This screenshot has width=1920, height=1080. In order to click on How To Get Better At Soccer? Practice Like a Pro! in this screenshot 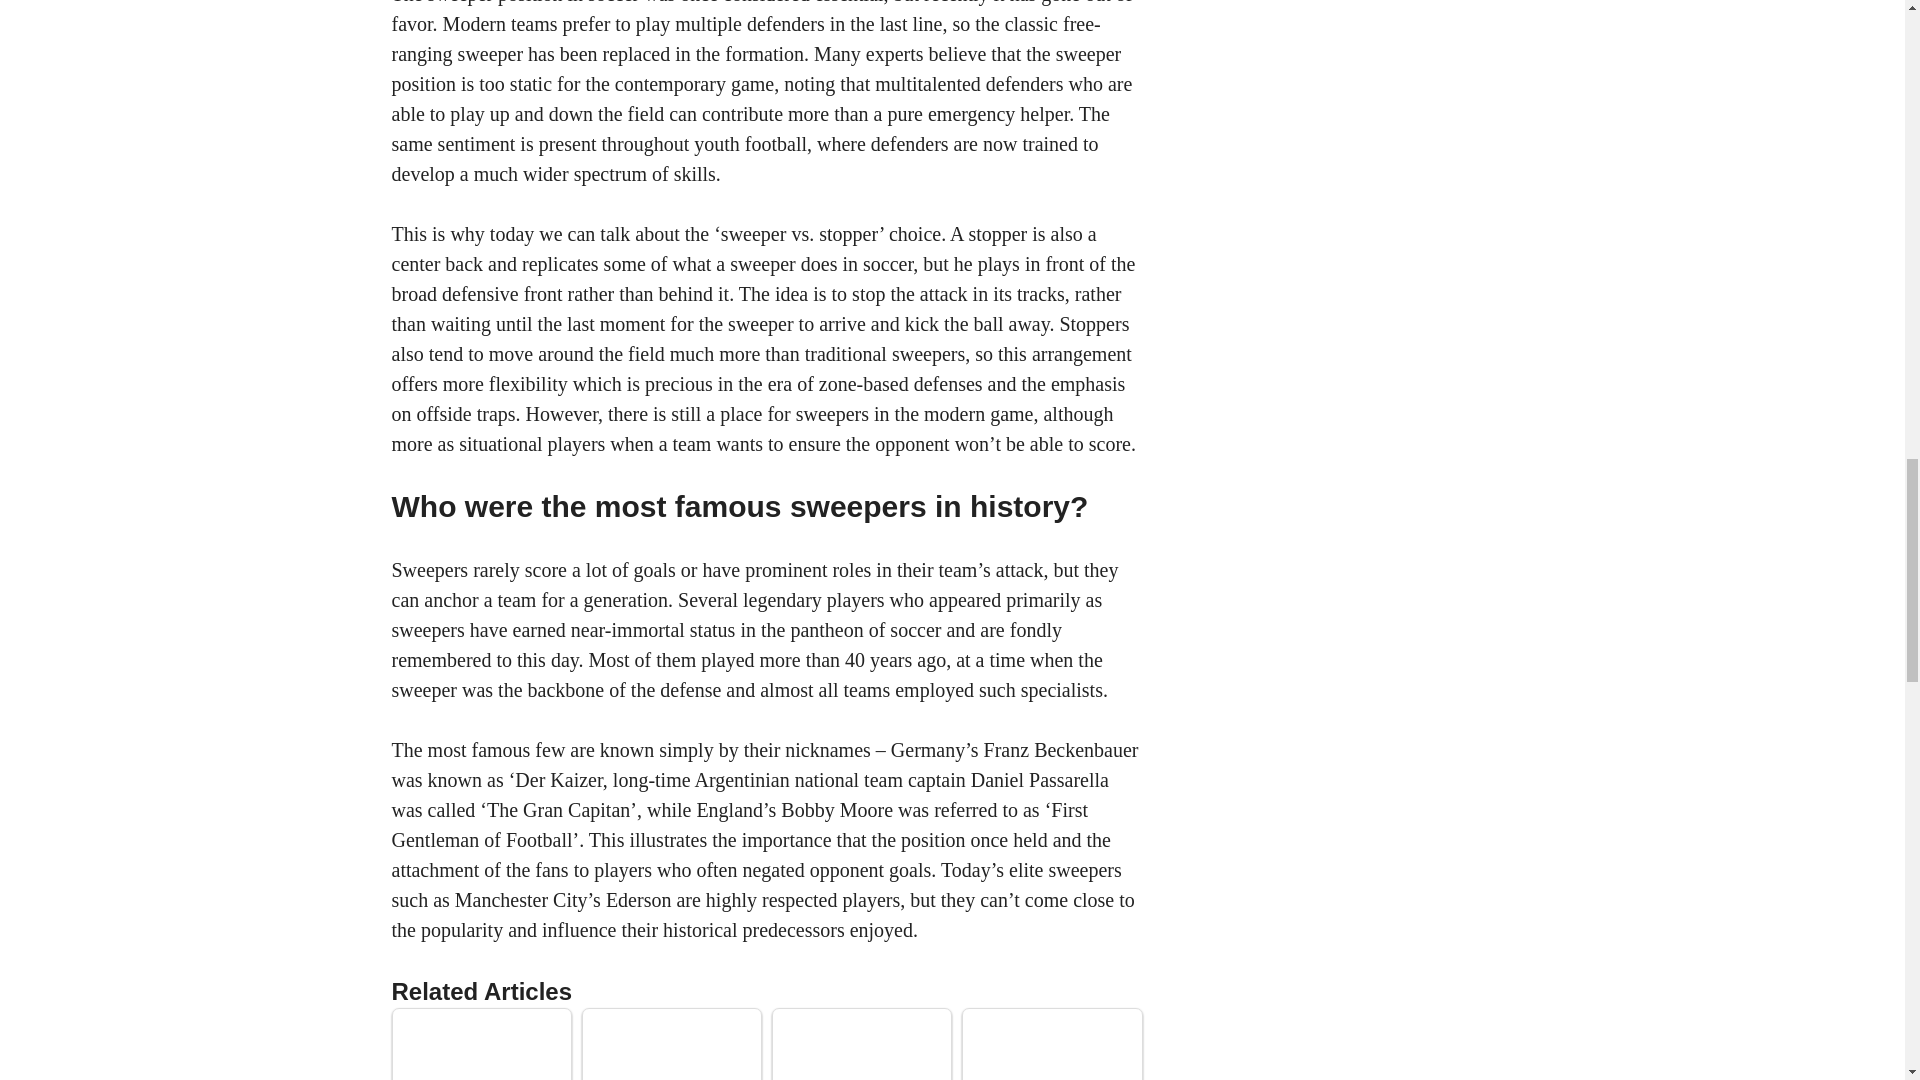, I will do `click(480, 1044)`.